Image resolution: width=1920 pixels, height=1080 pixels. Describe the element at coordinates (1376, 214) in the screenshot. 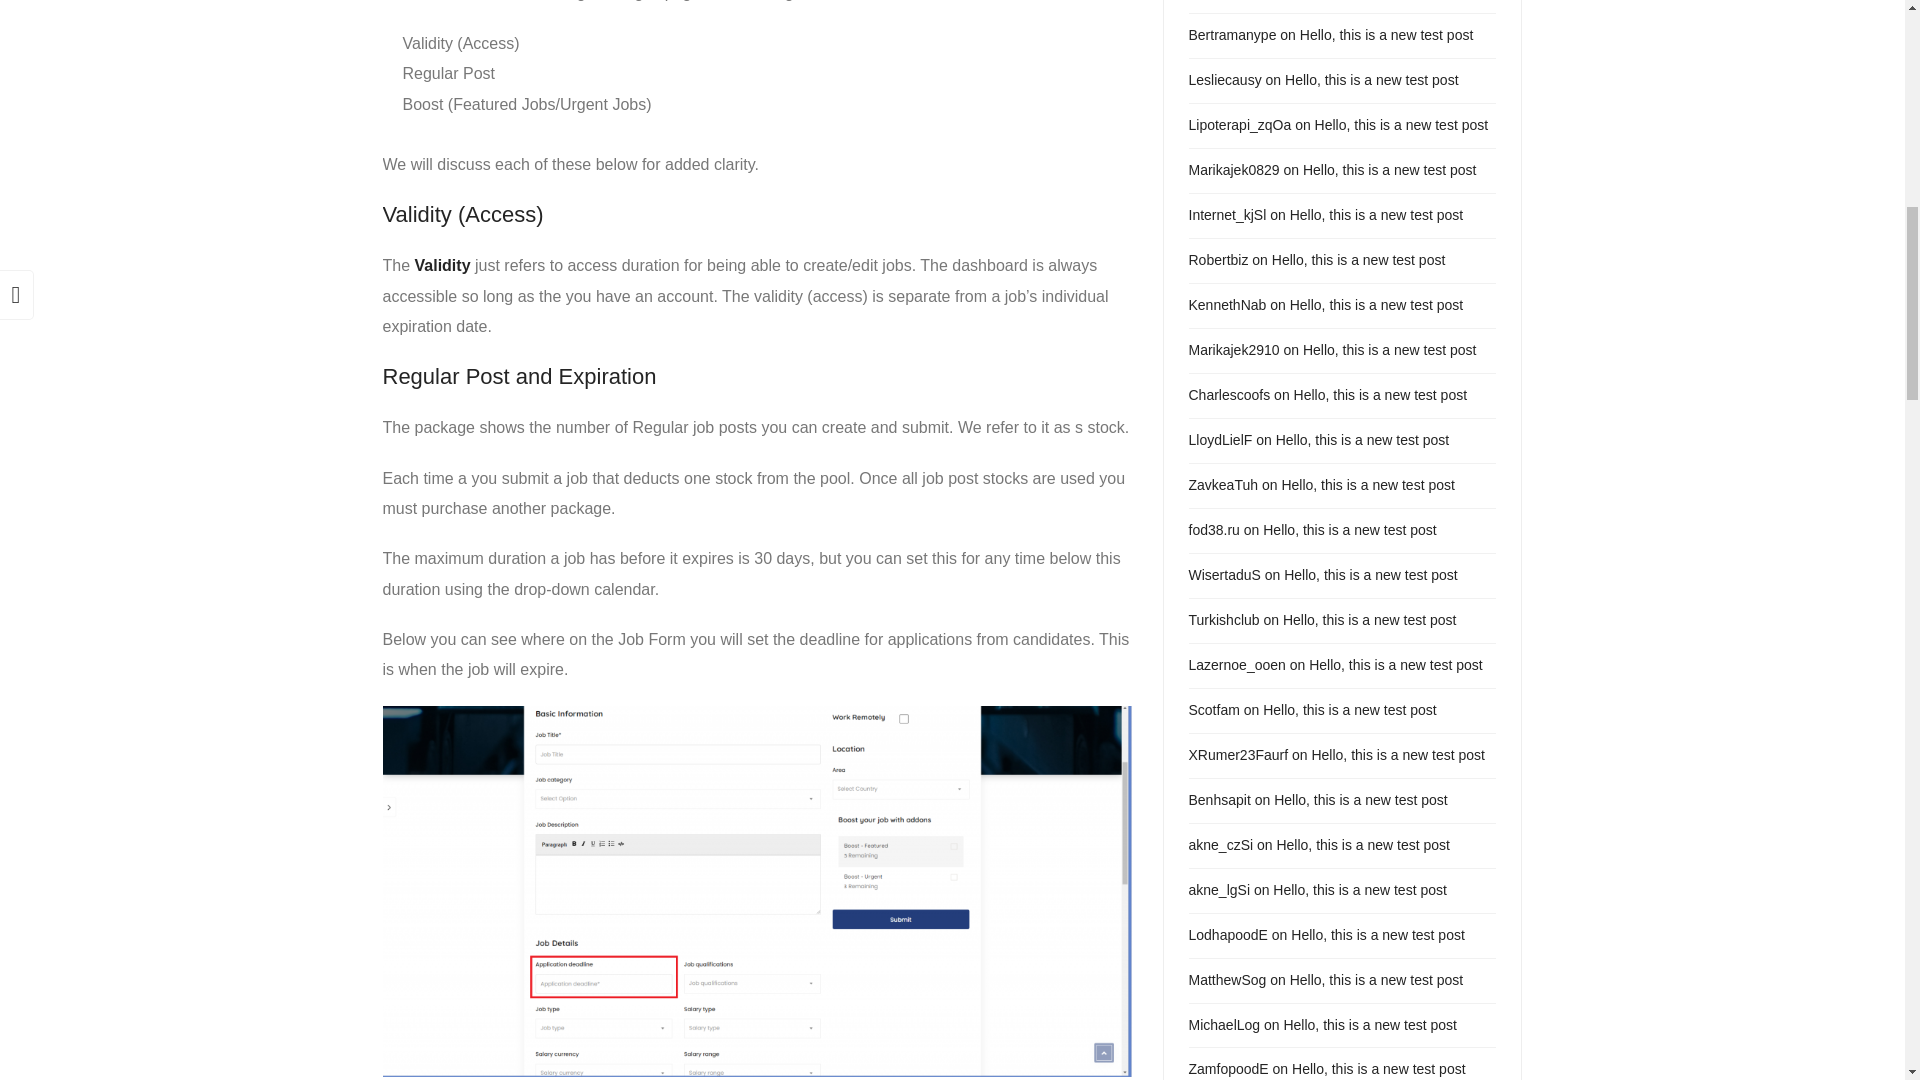

I see `Hello, this is a new test post` at that location.